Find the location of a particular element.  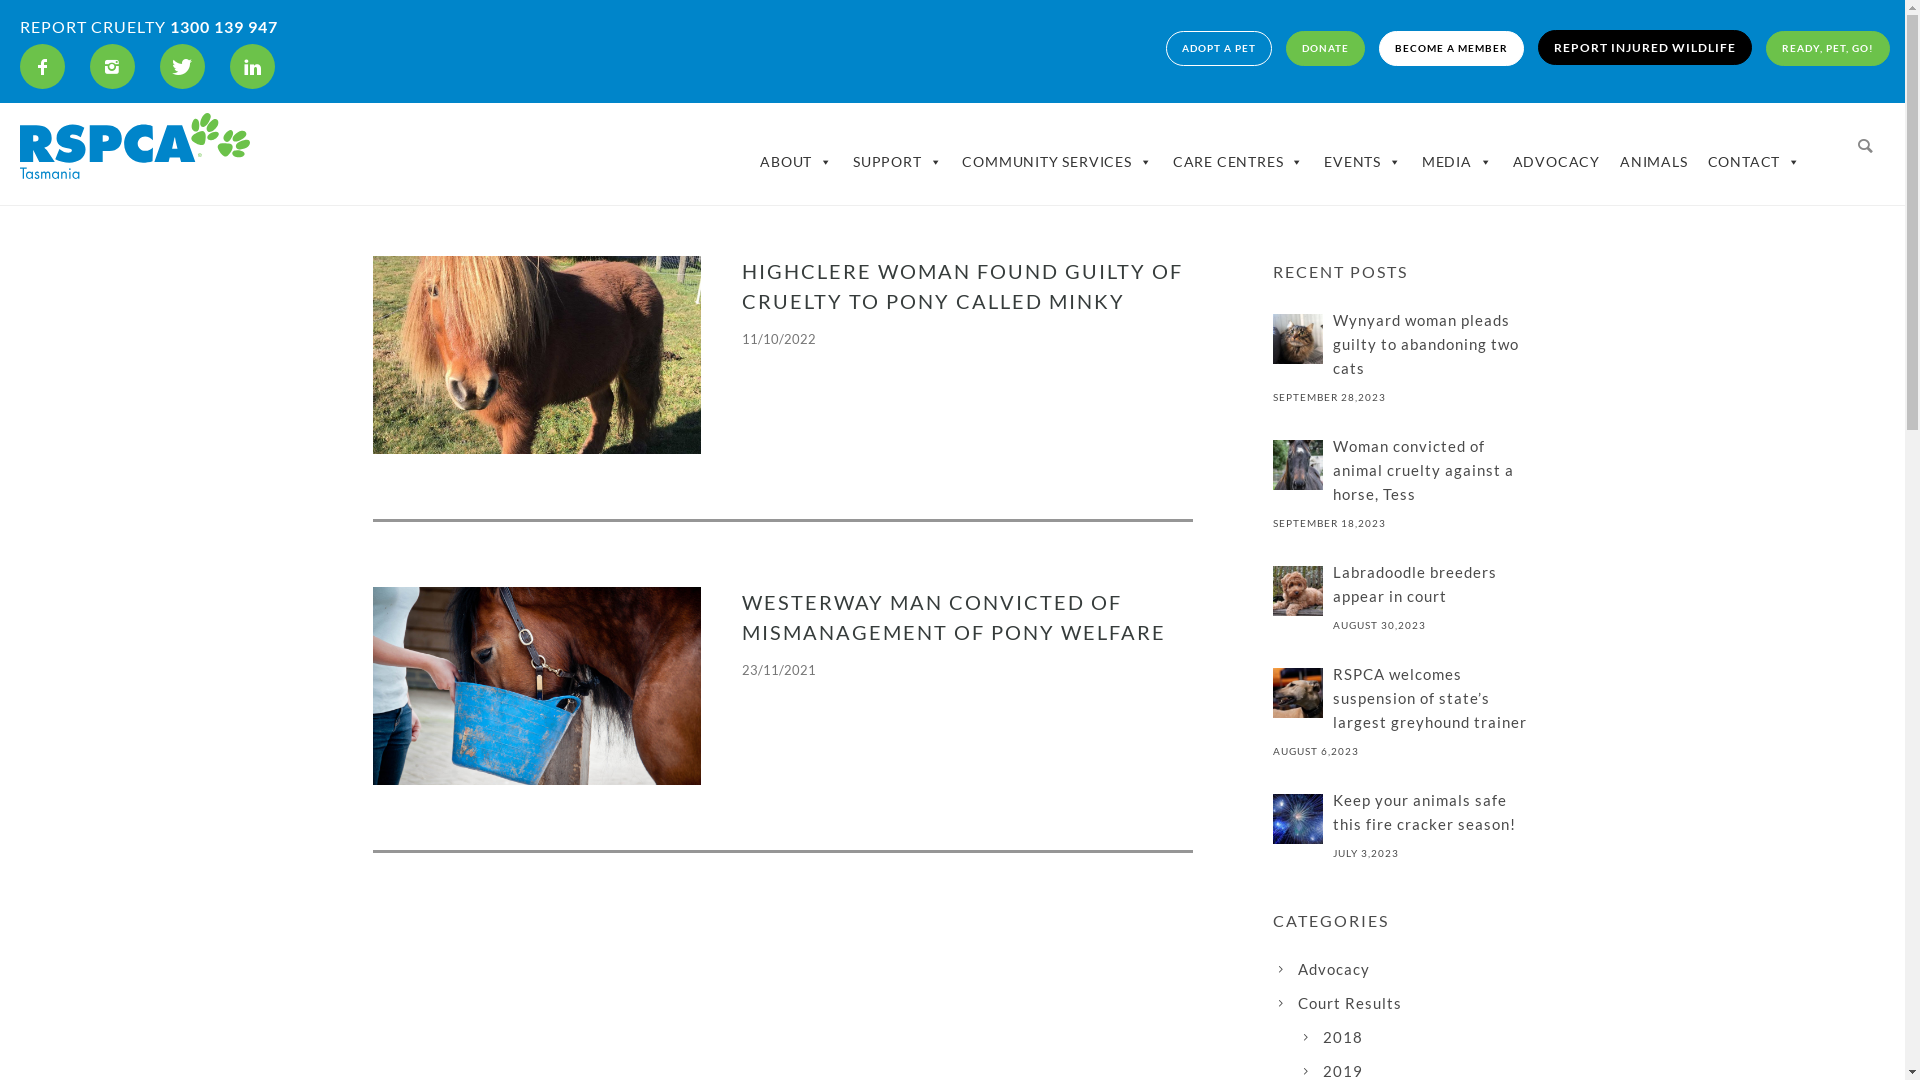

REPORT INJURED WILDLIFE is located at coordinates (1645, 48).